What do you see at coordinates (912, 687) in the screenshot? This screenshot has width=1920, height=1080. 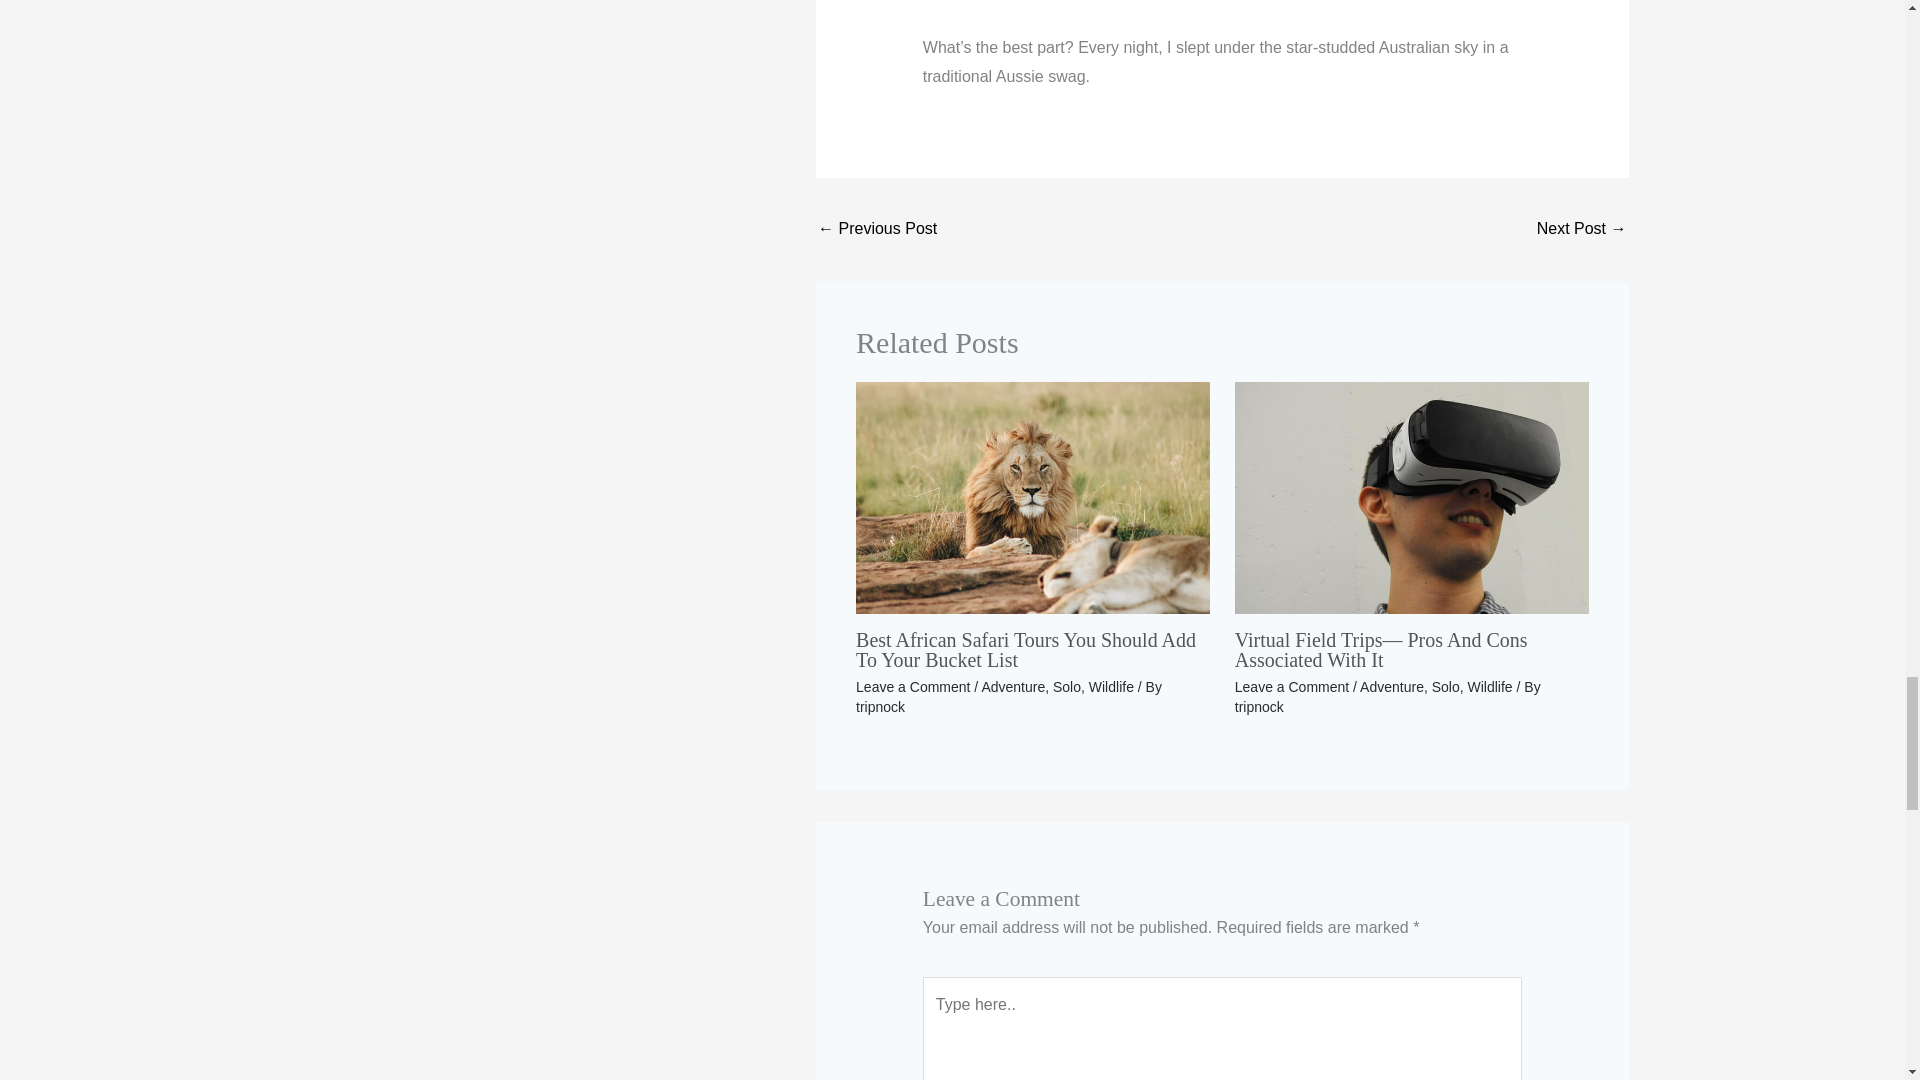 I see `Leave a Comment` at bounding box center [912, 687].